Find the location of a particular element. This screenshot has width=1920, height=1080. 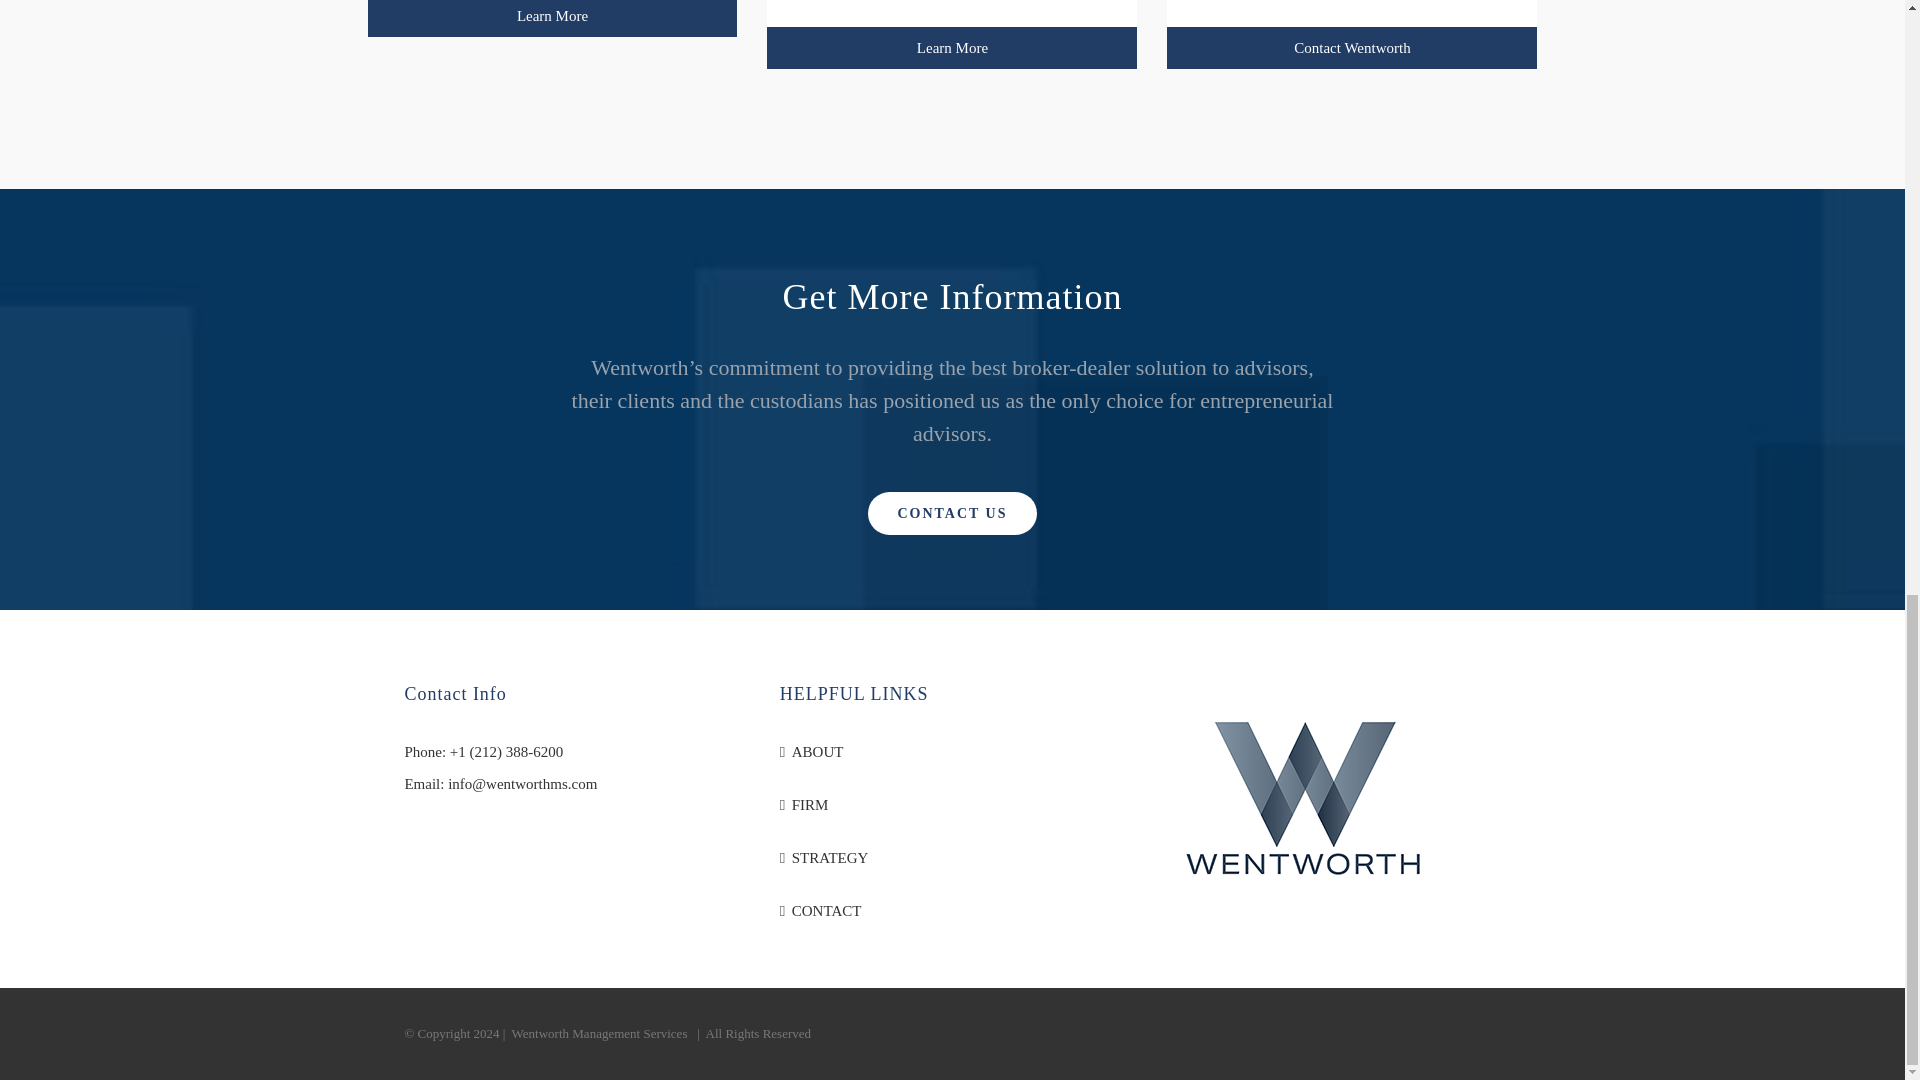

Learn More is located at coordinates (552, 18).